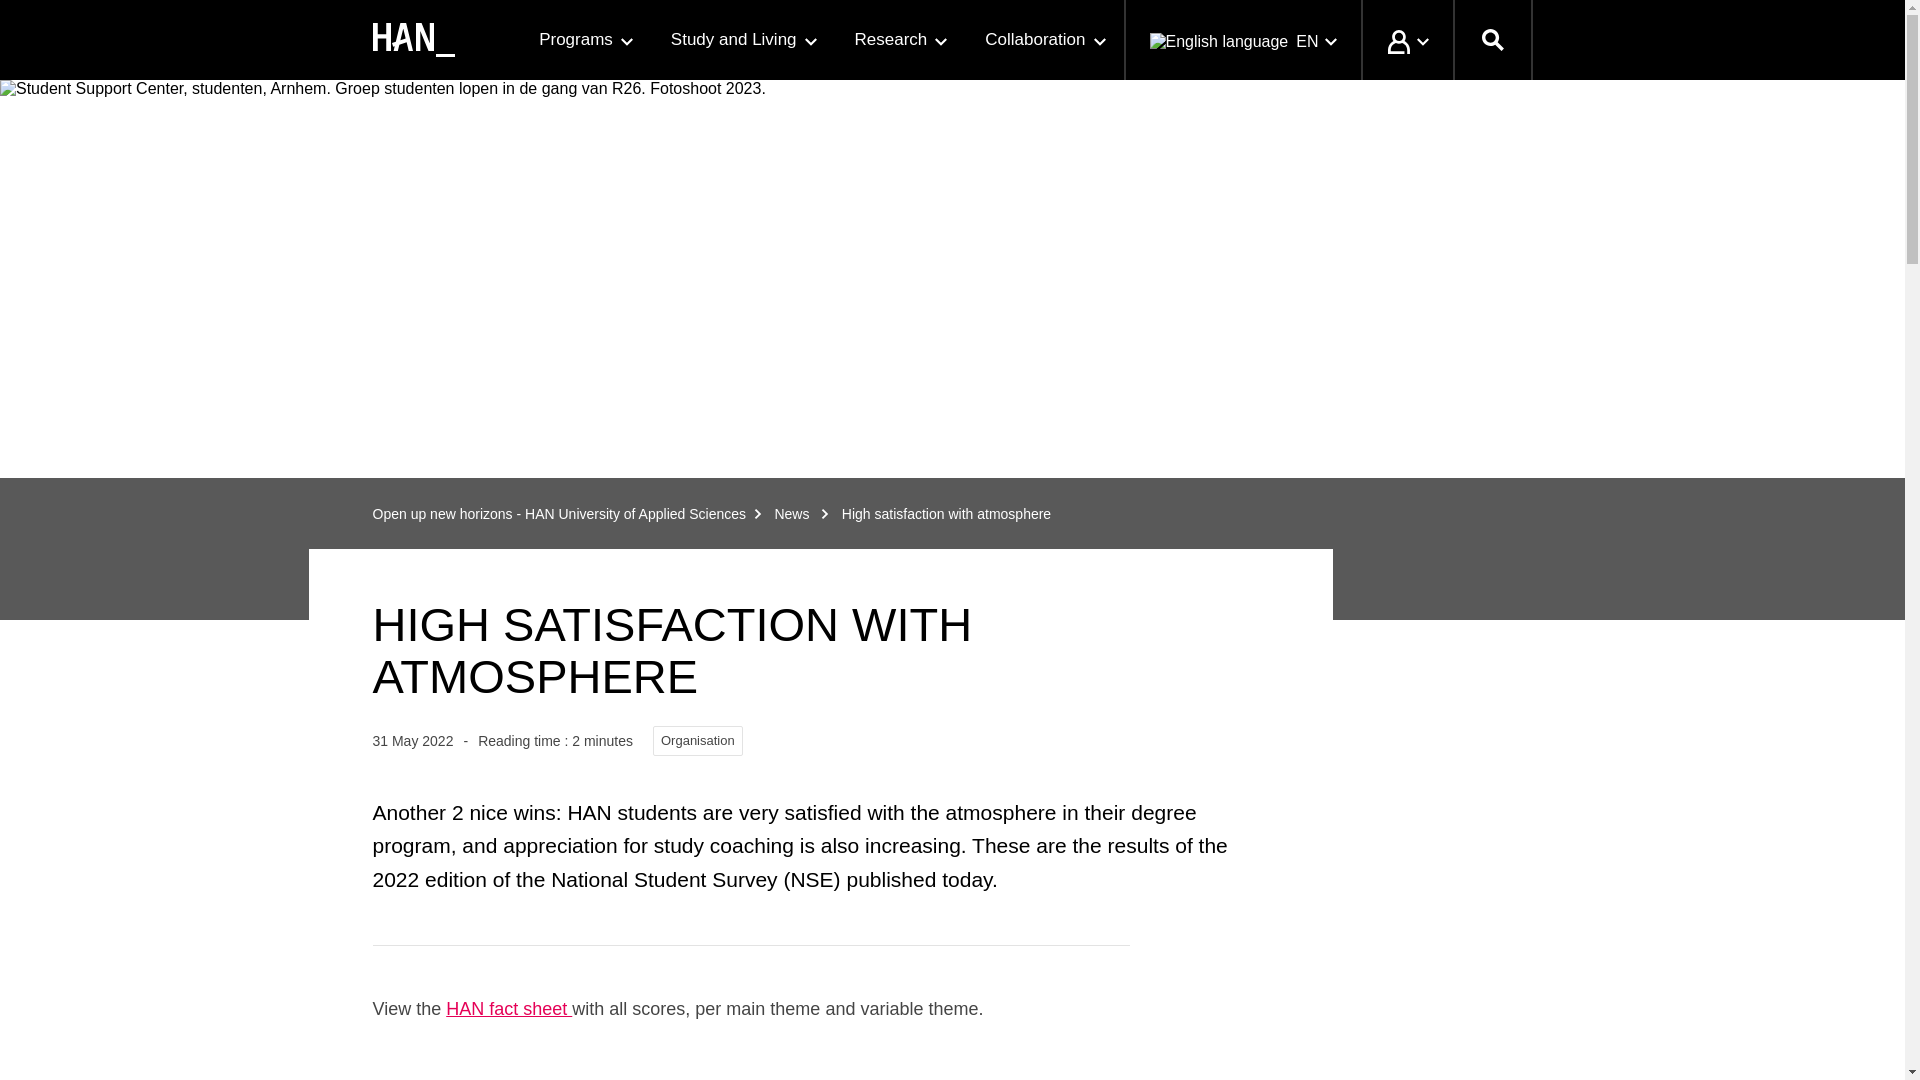 This screenshot has height=1080, width=1920. What do you see at coordinates (1100, 41) in the screenshot?
I see `Submenu` at bounding box center [1100, 41].